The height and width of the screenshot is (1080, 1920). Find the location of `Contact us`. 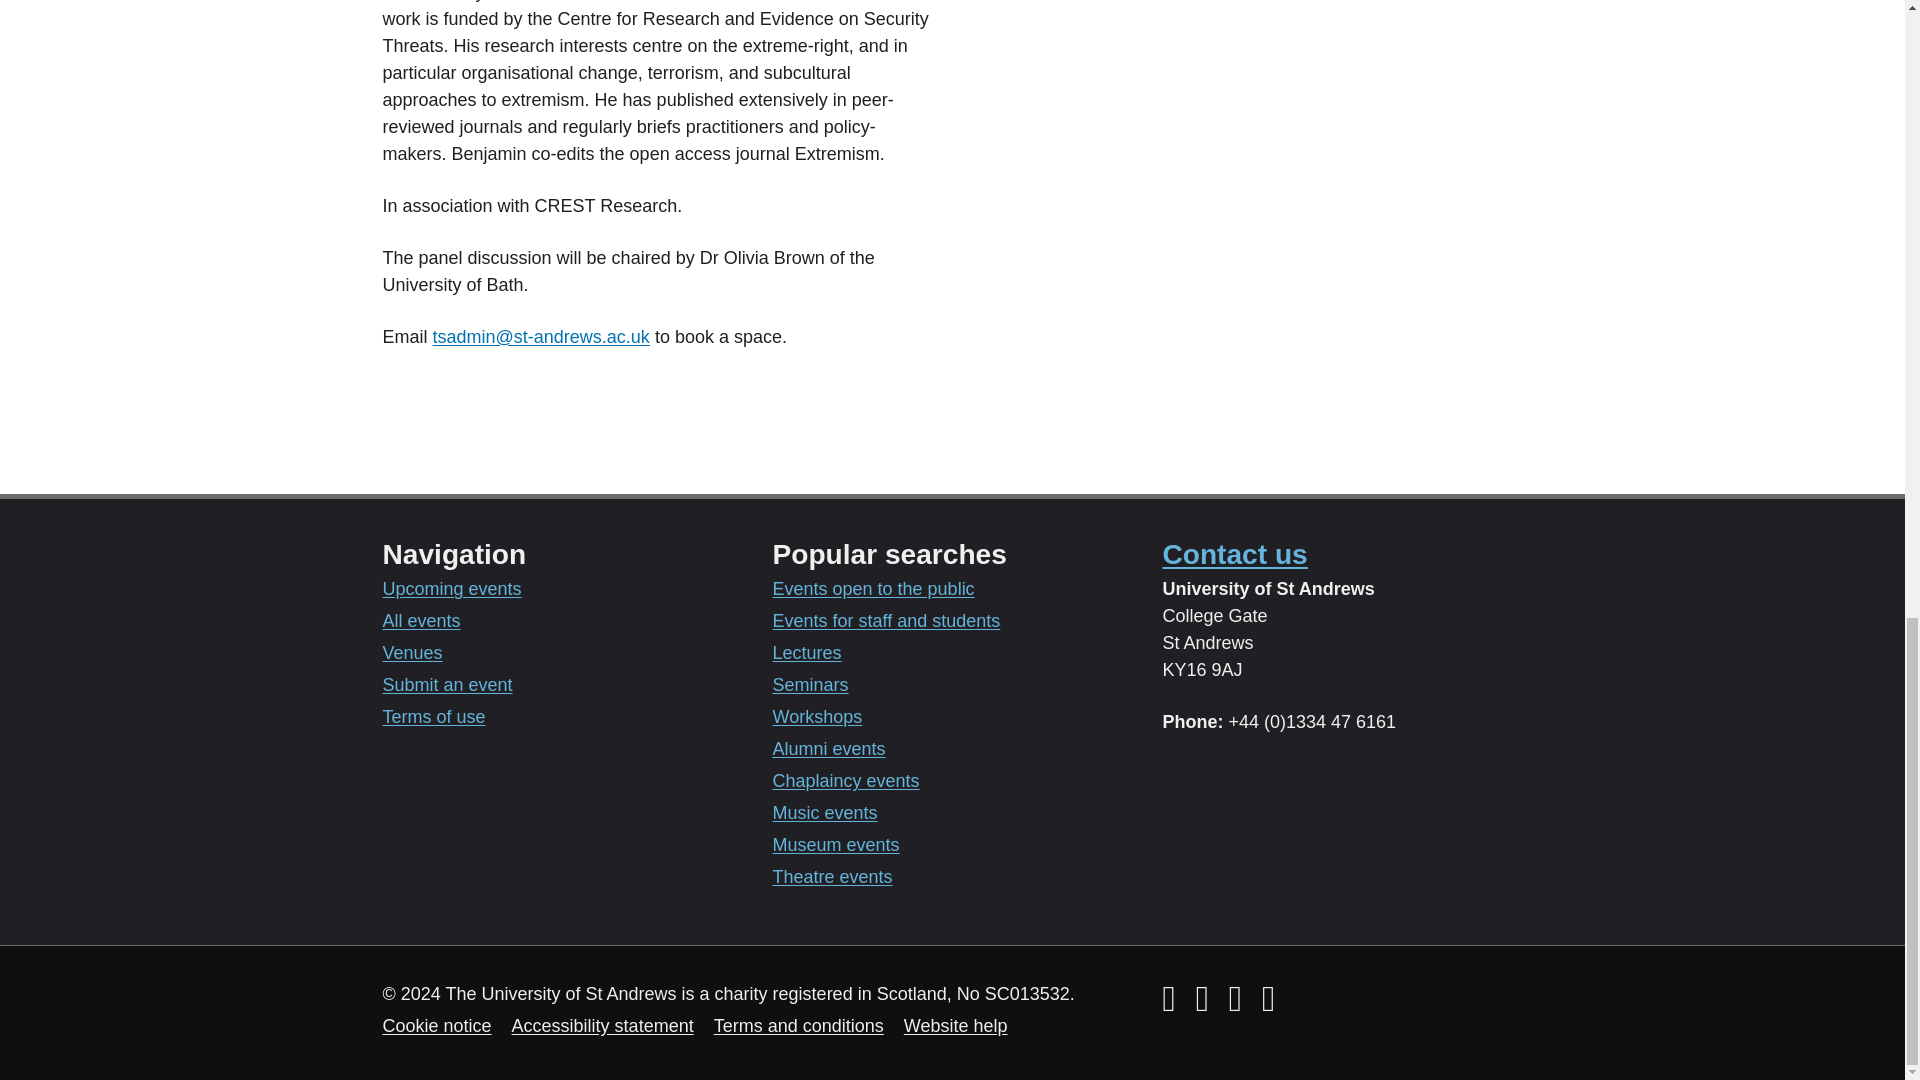

Contact us is located at coordinates (1234, 554).